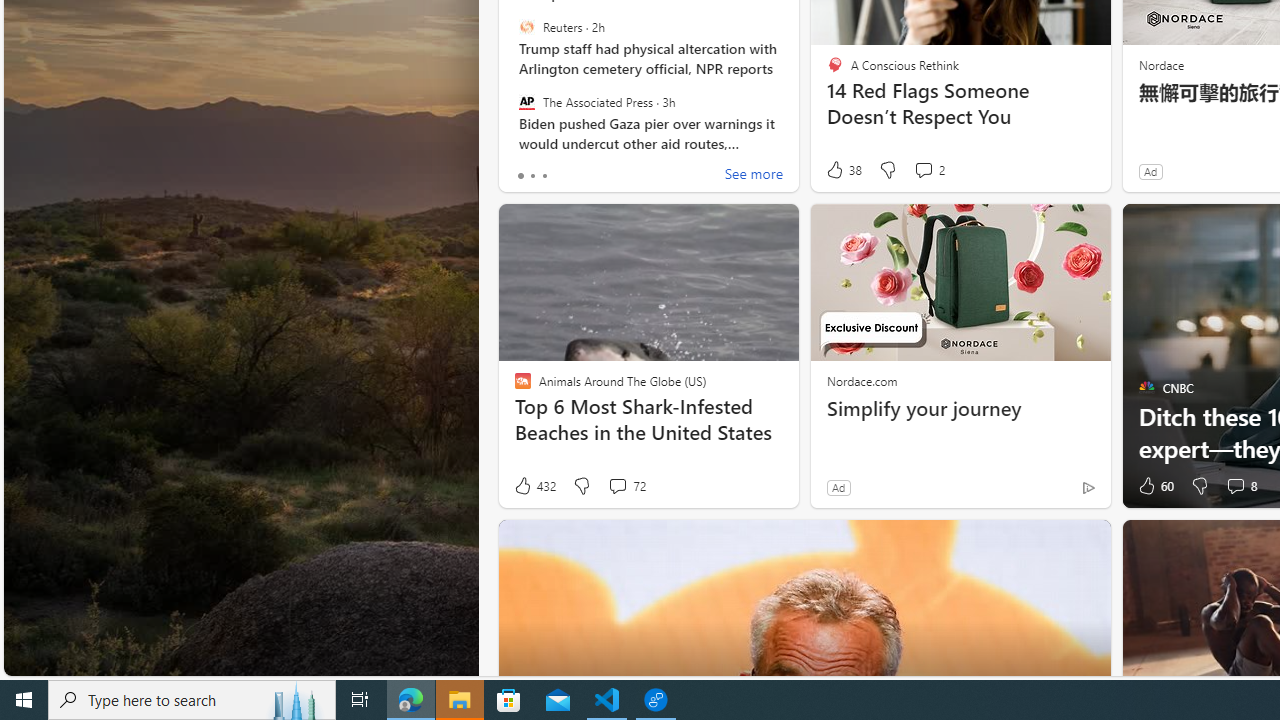 The height and width of the screenshot is (720, 1280). What do you see at coordinates (843, 170) in the screenshot?
I see `38 Like` at bounding box center [843, 170].